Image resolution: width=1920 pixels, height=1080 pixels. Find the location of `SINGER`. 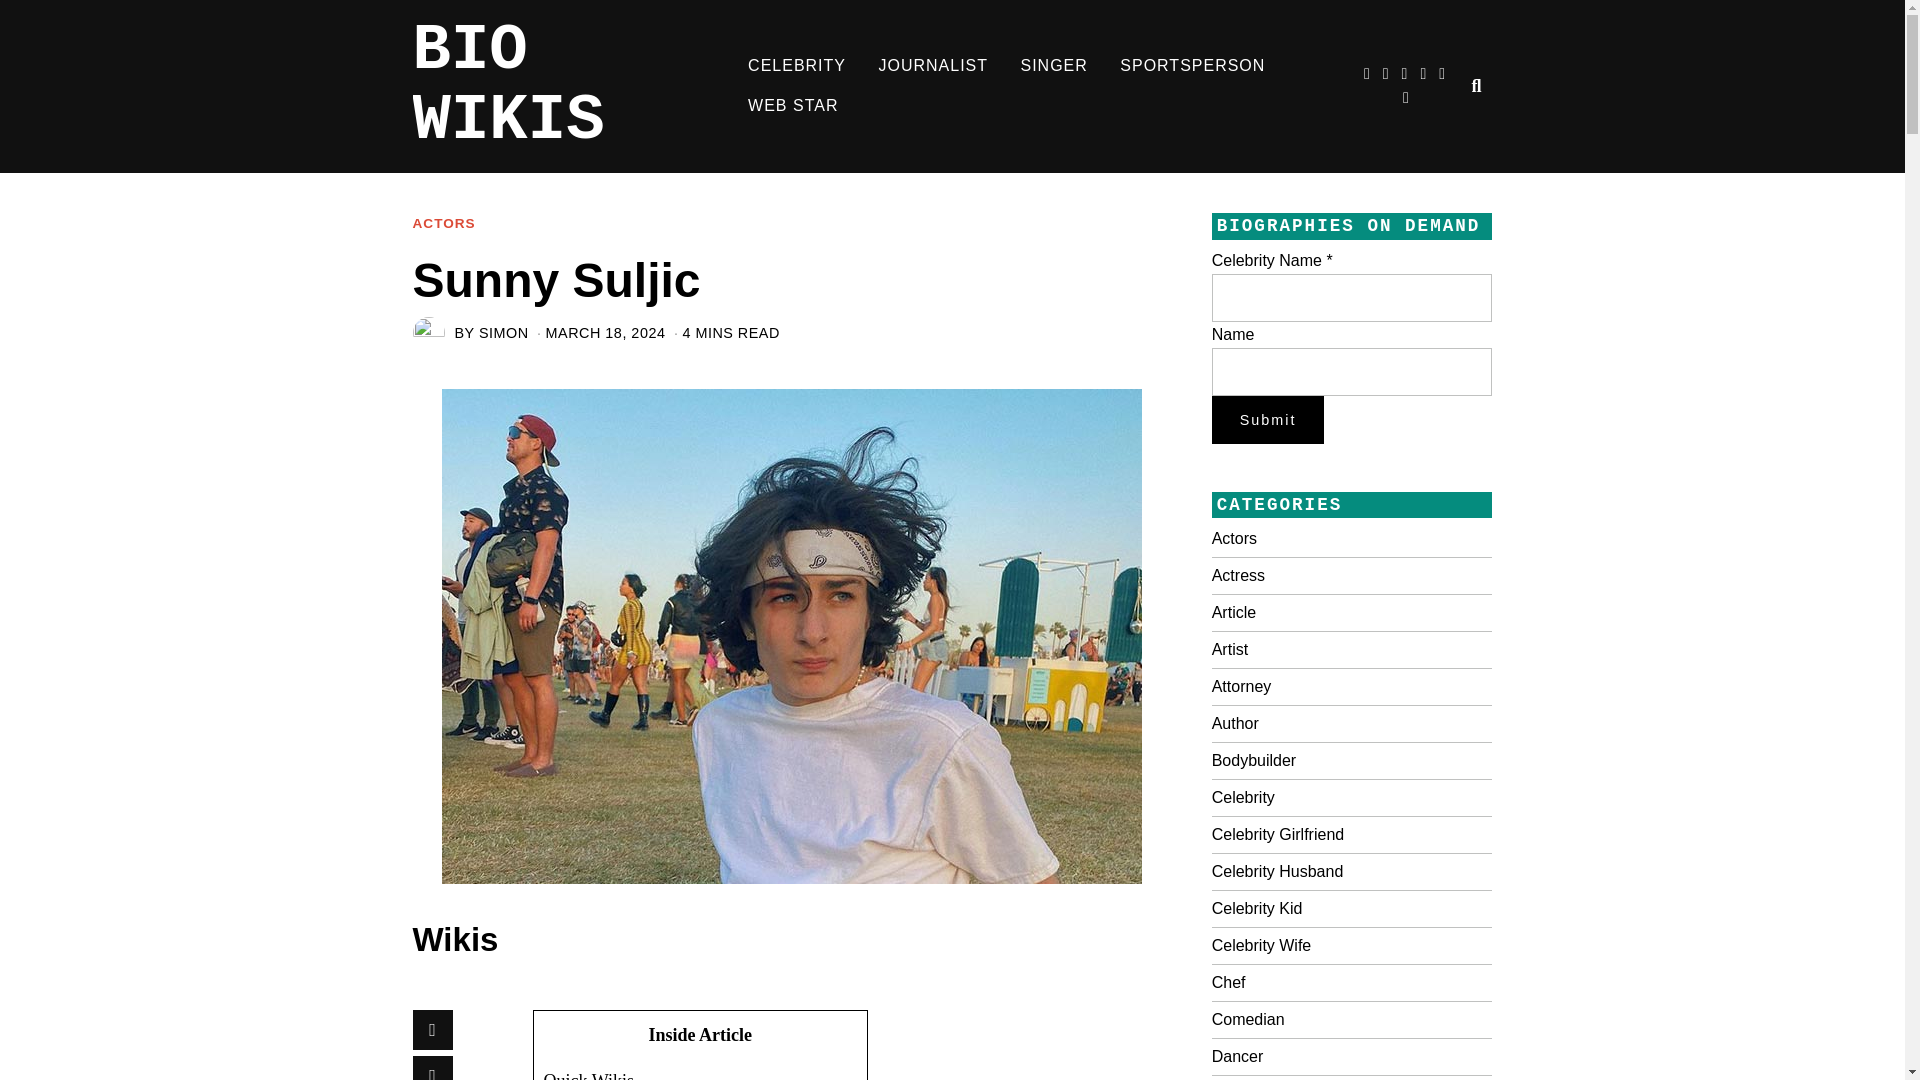

SINGER is located at coordinates (1053, 66).